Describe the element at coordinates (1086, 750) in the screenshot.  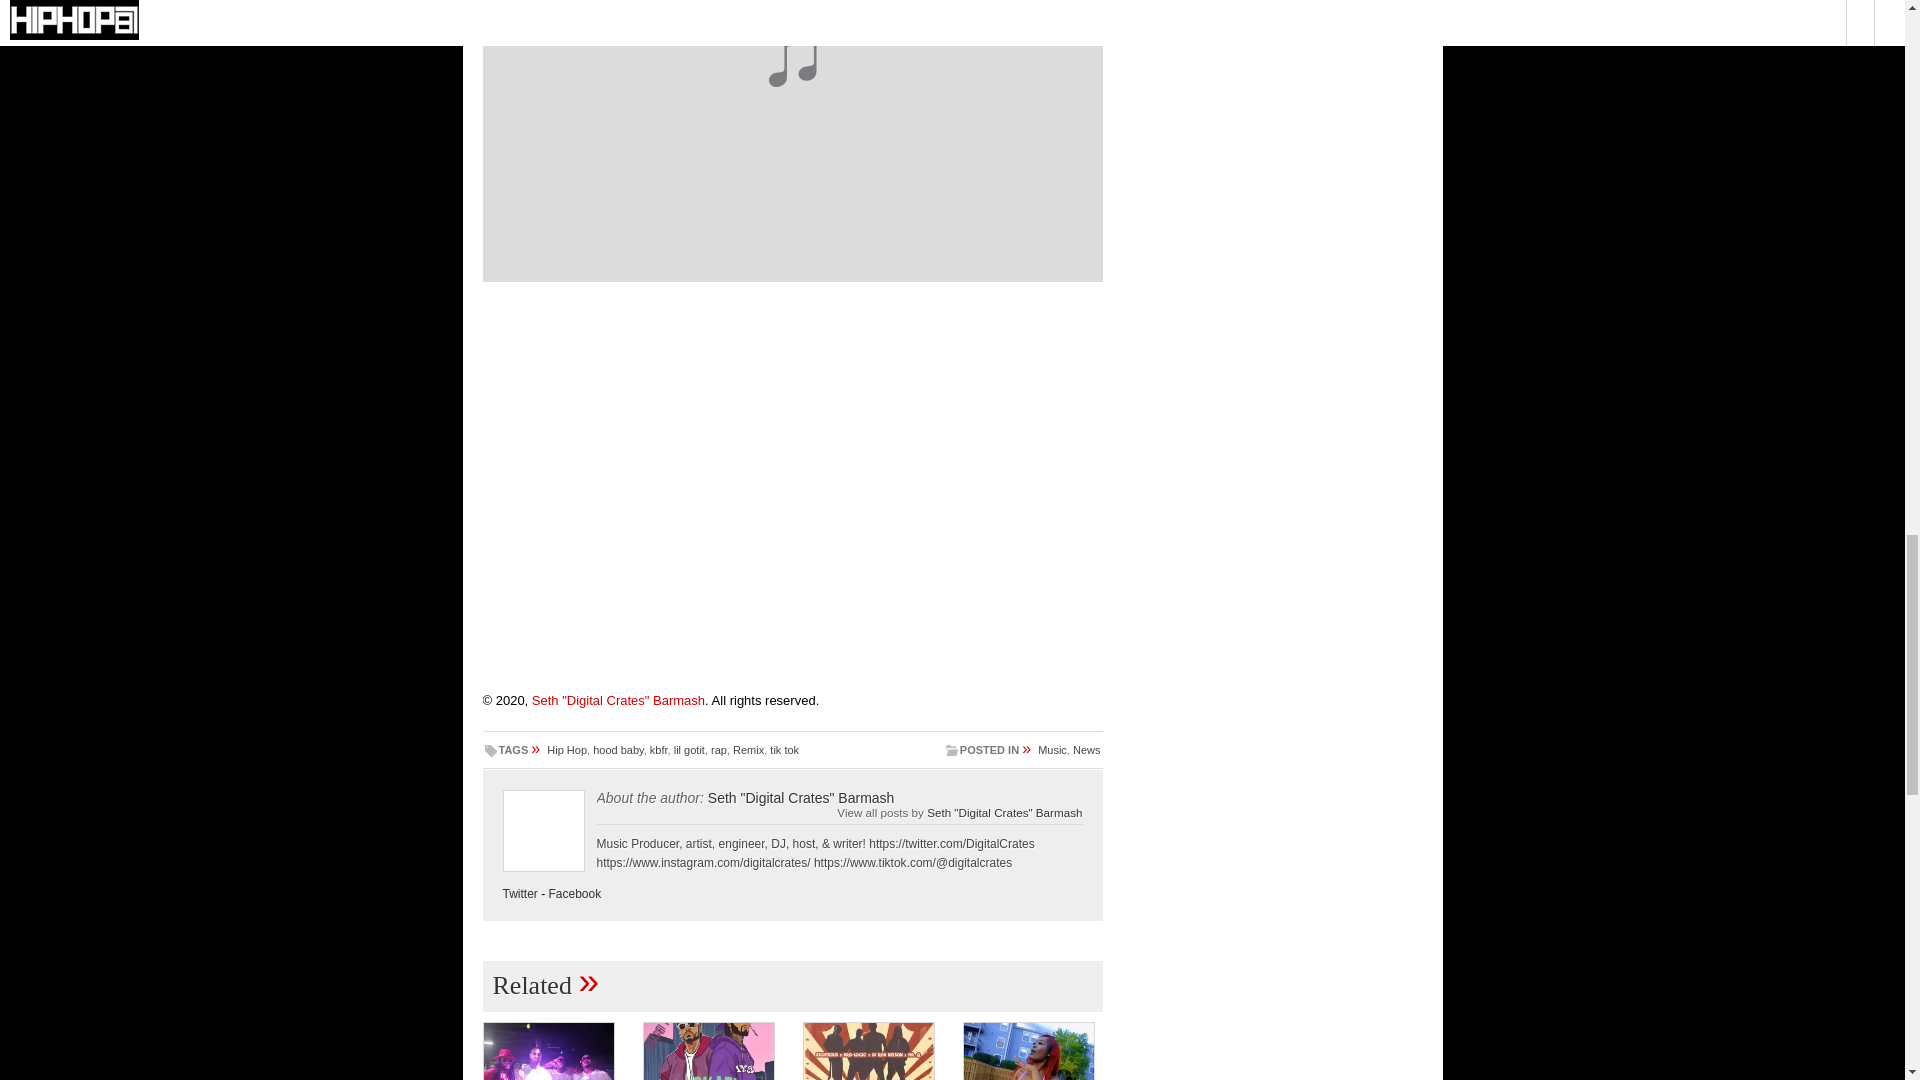
I see `News` at that location.